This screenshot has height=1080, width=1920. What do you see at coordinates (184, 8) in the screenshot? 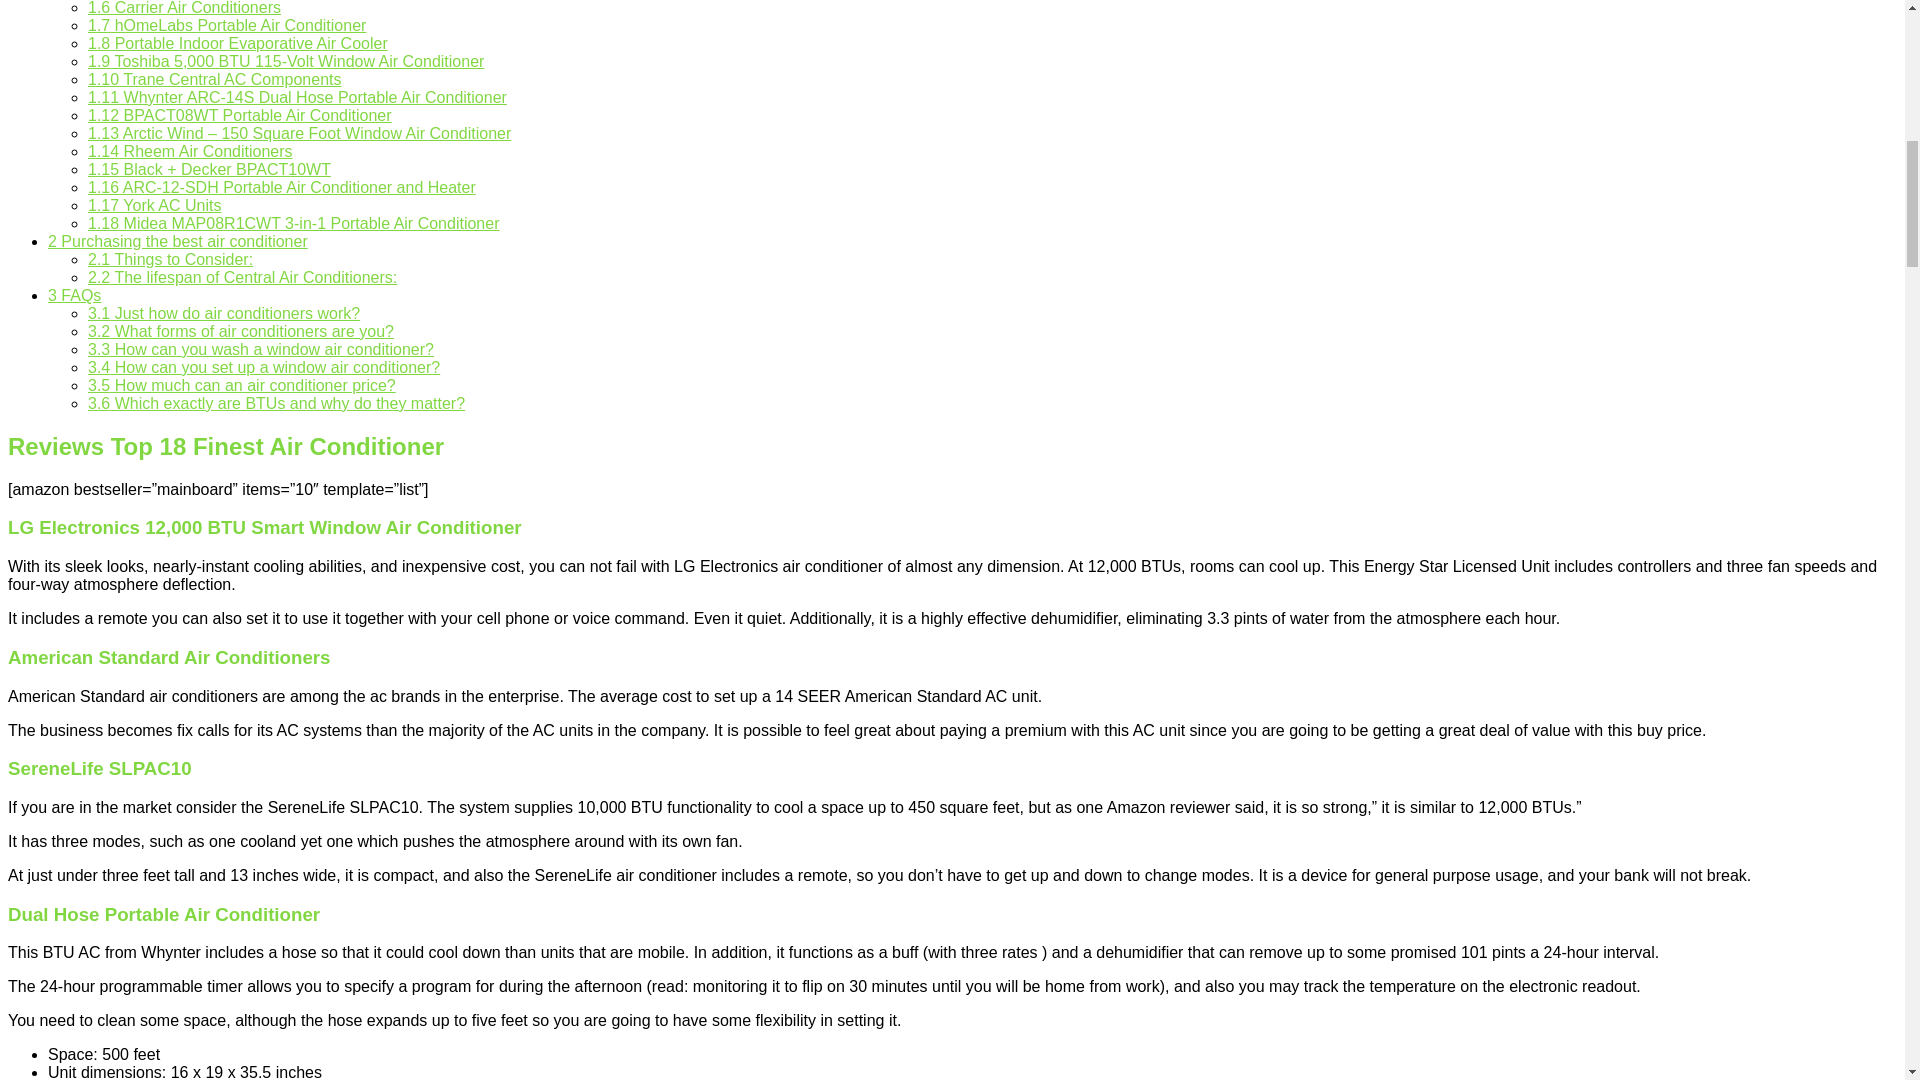
I see `1.6 Carrier Air Conditioners` at bounding box center [184, 8].